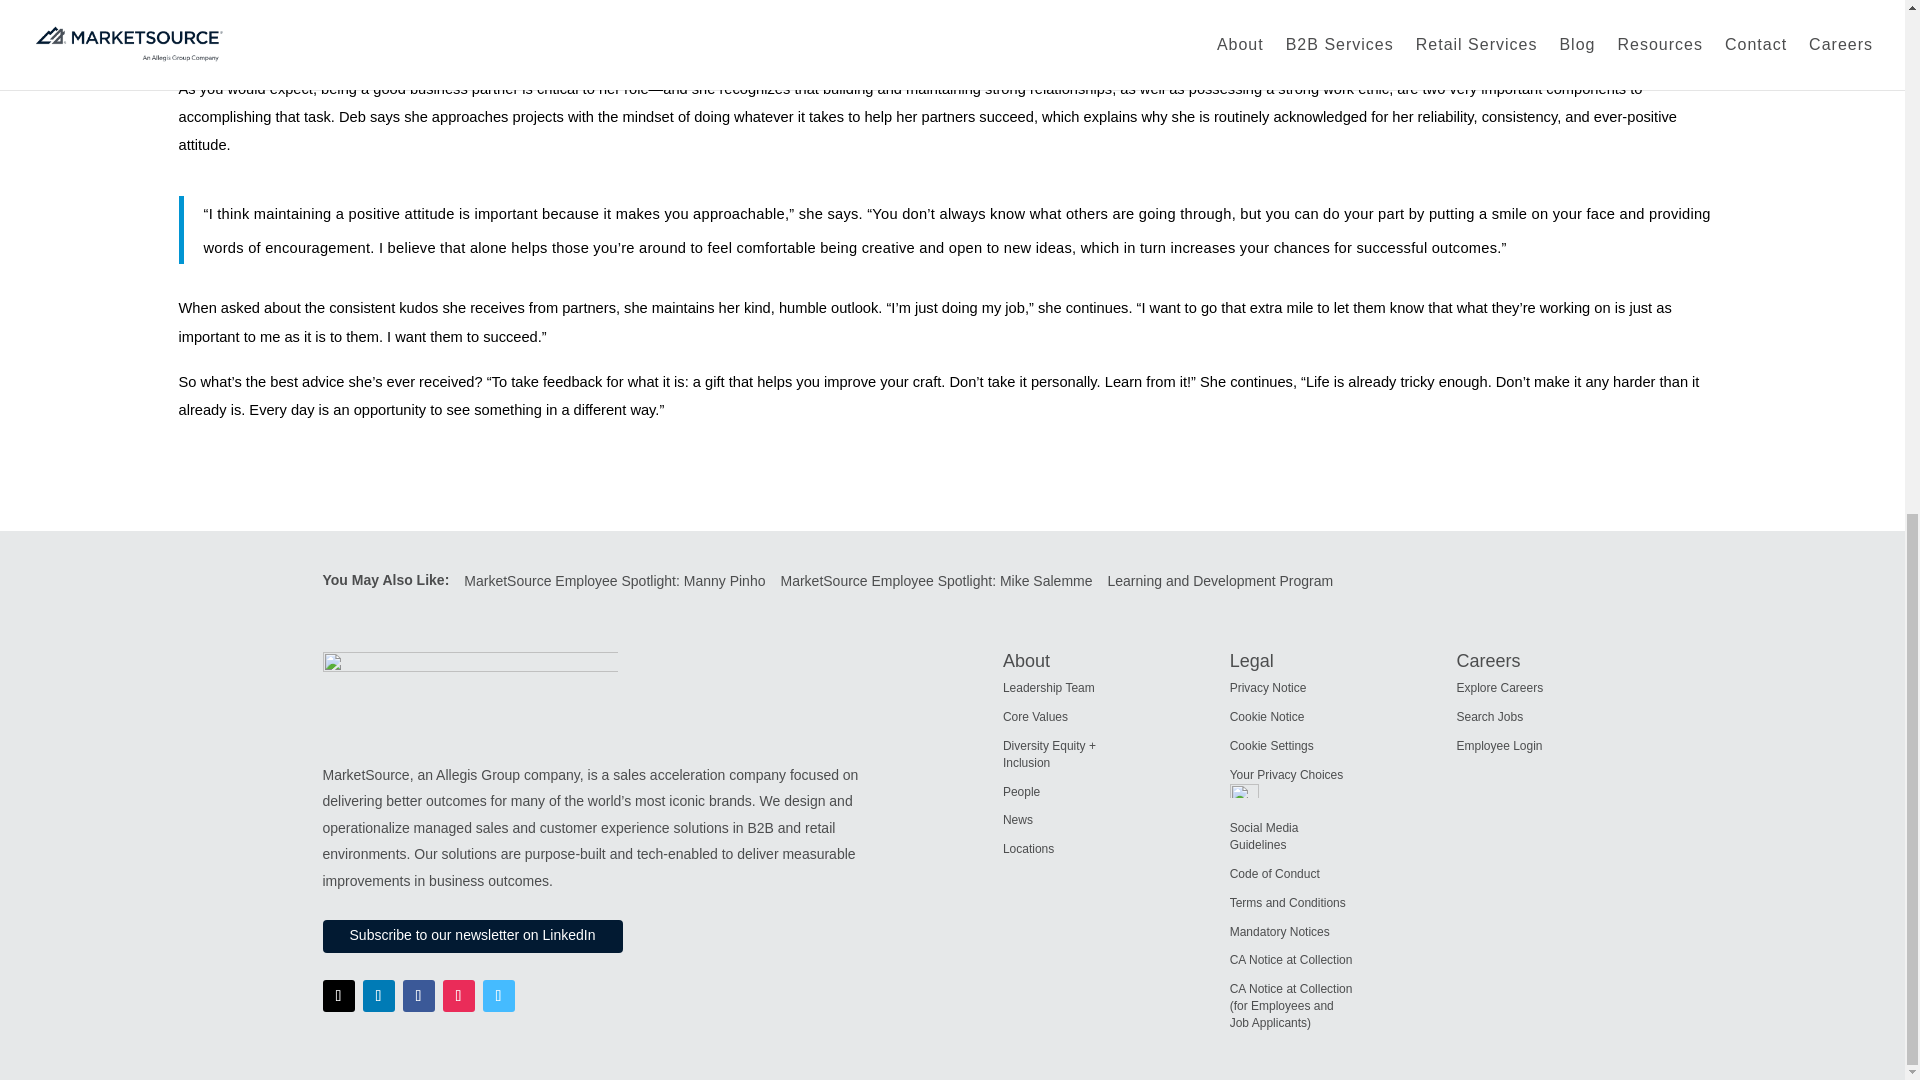 The height and width of the screenshot is (1080, 1920). I want to click on About, so click(1026, 660).